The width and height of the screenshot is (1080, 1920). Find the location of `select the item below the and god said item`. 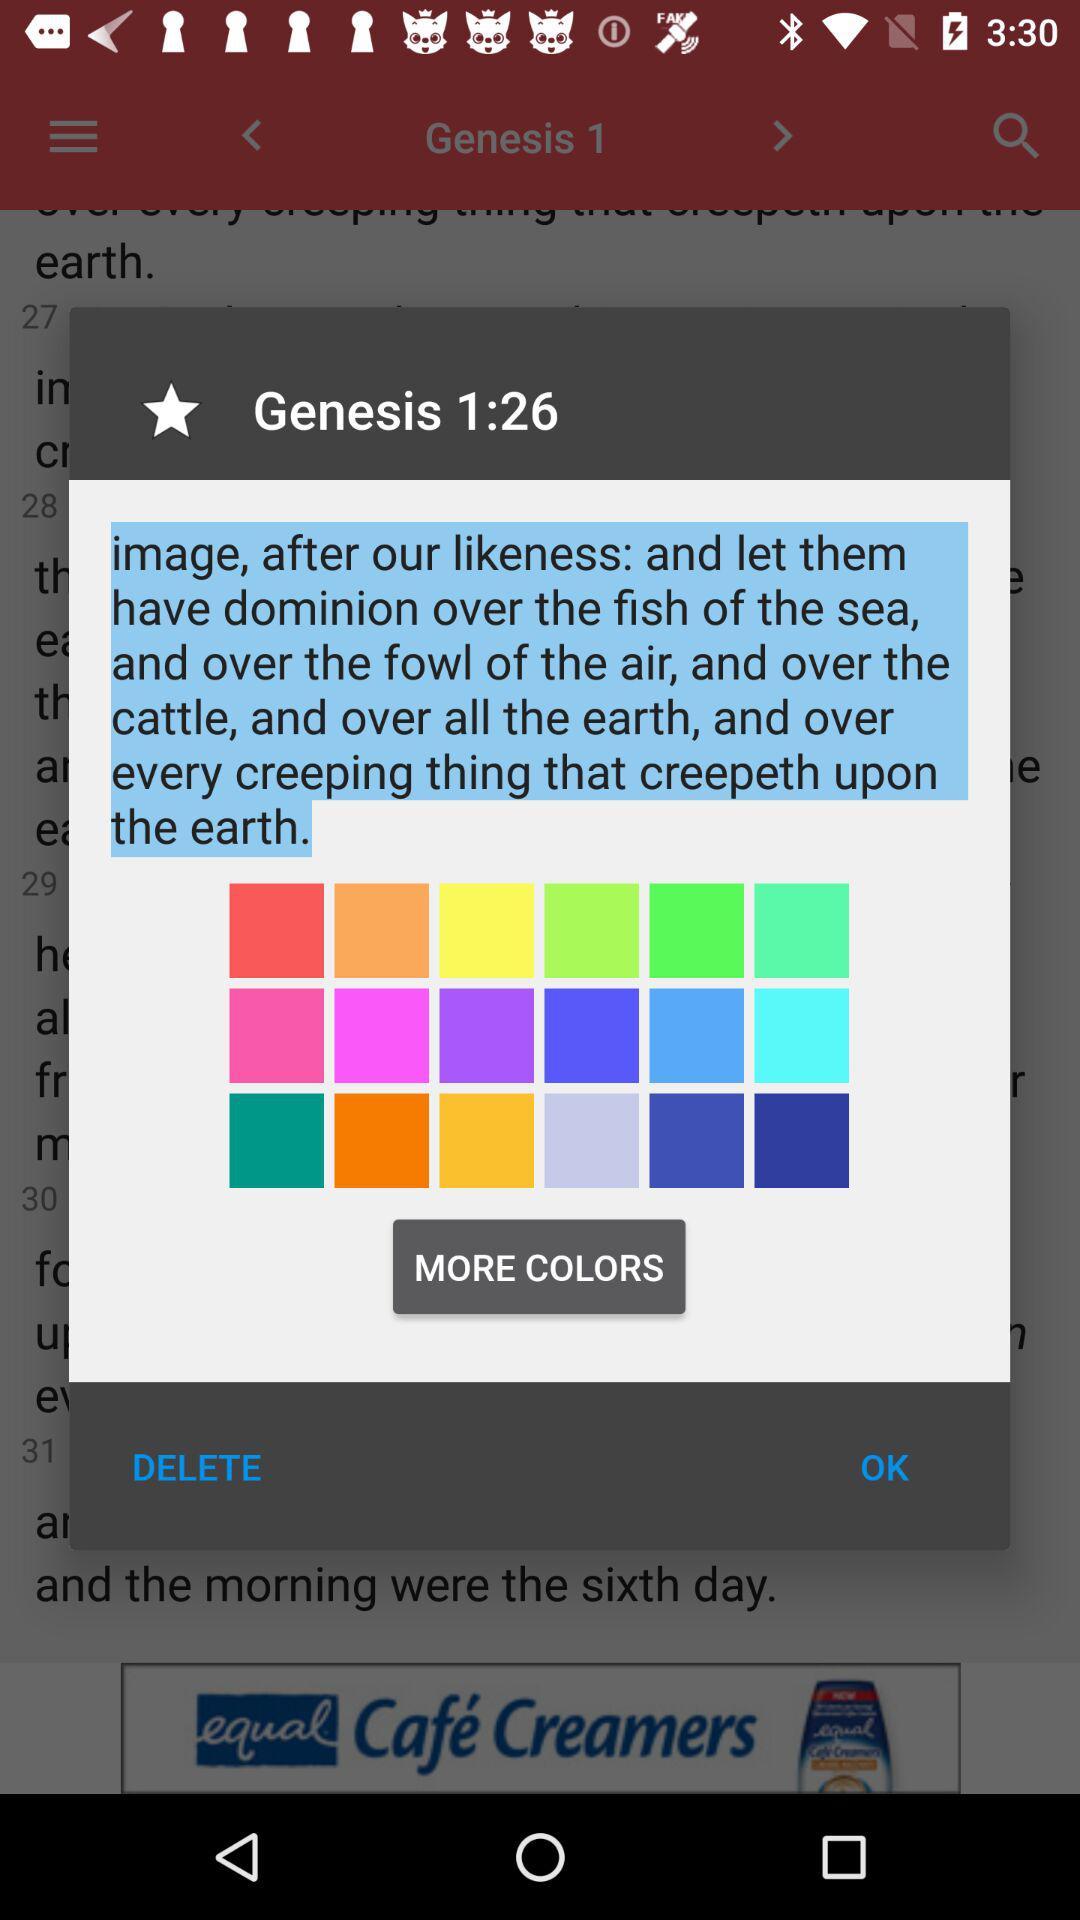

select the item below the and god said item is located at coordinates (276, 930).